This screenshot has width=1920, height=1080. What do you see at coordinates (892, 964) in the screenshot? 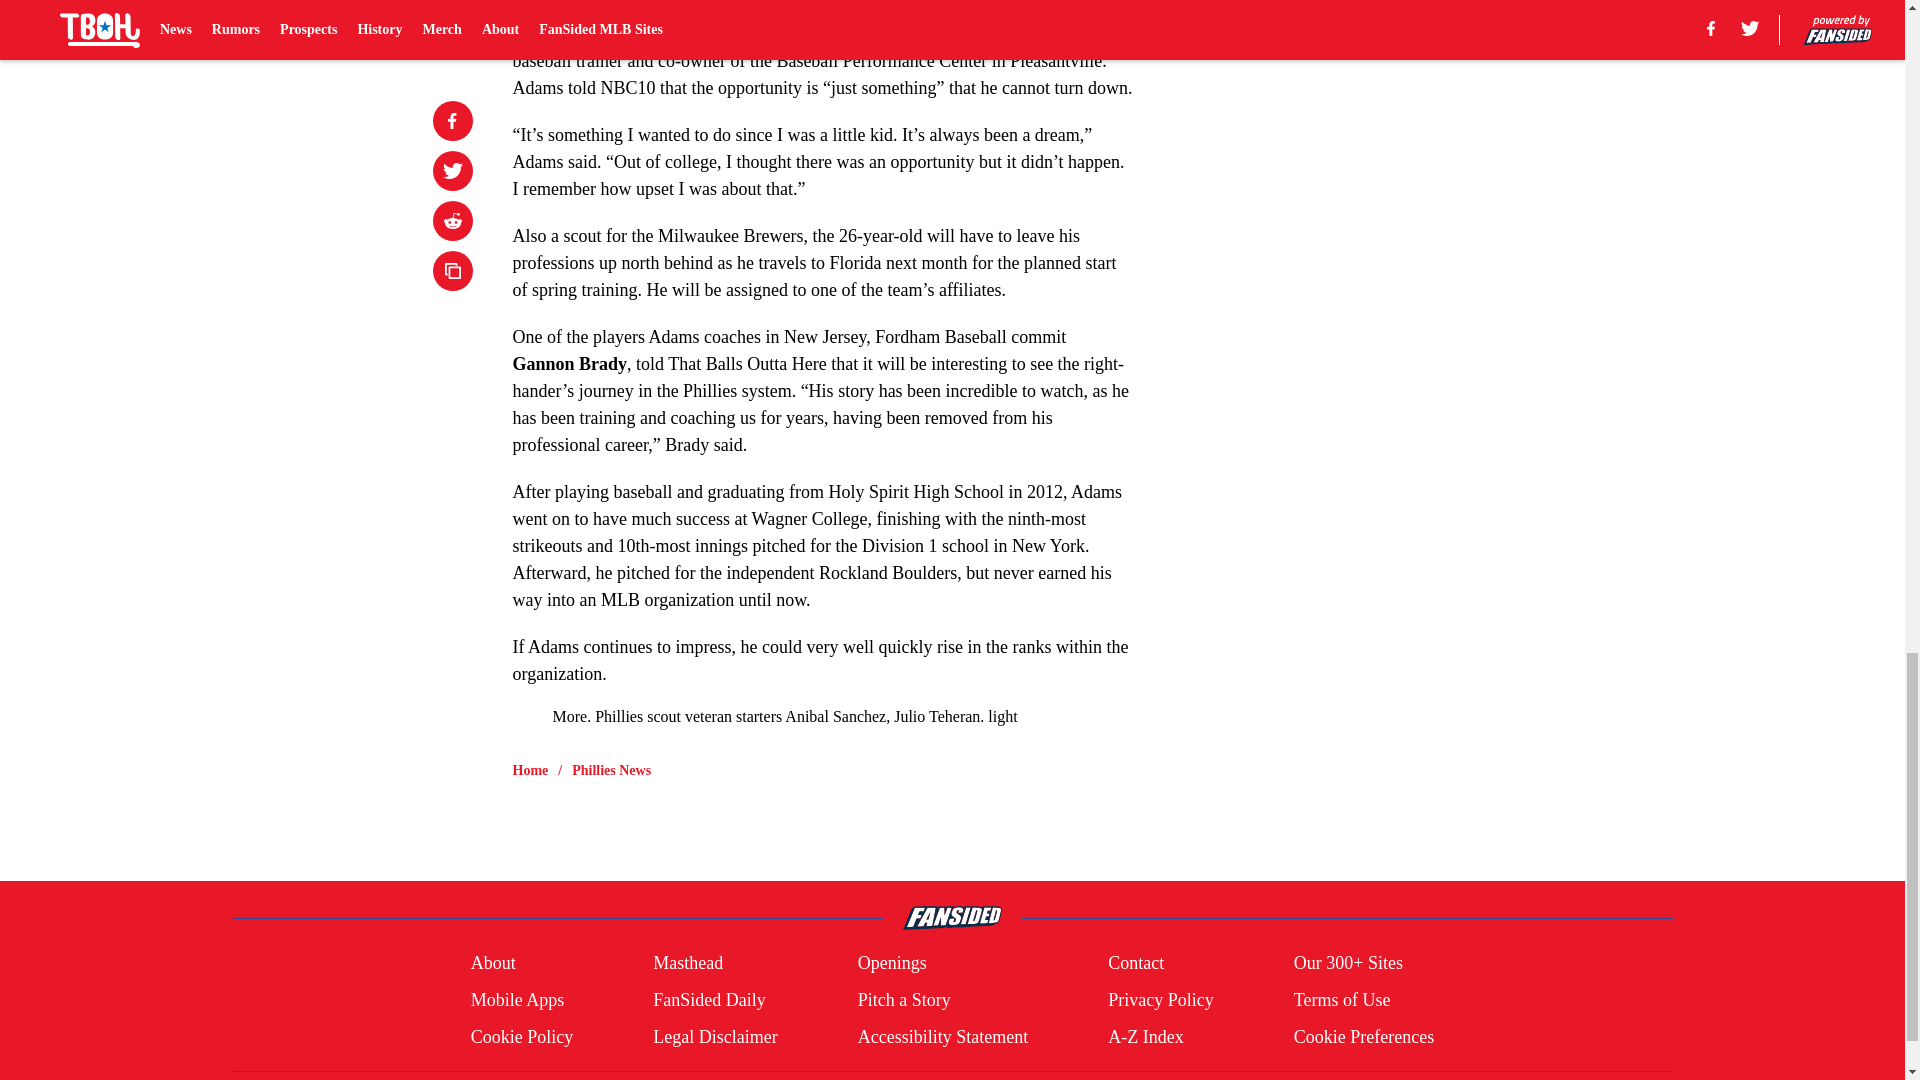
I see `Openings` at bounding box center [892, 964].